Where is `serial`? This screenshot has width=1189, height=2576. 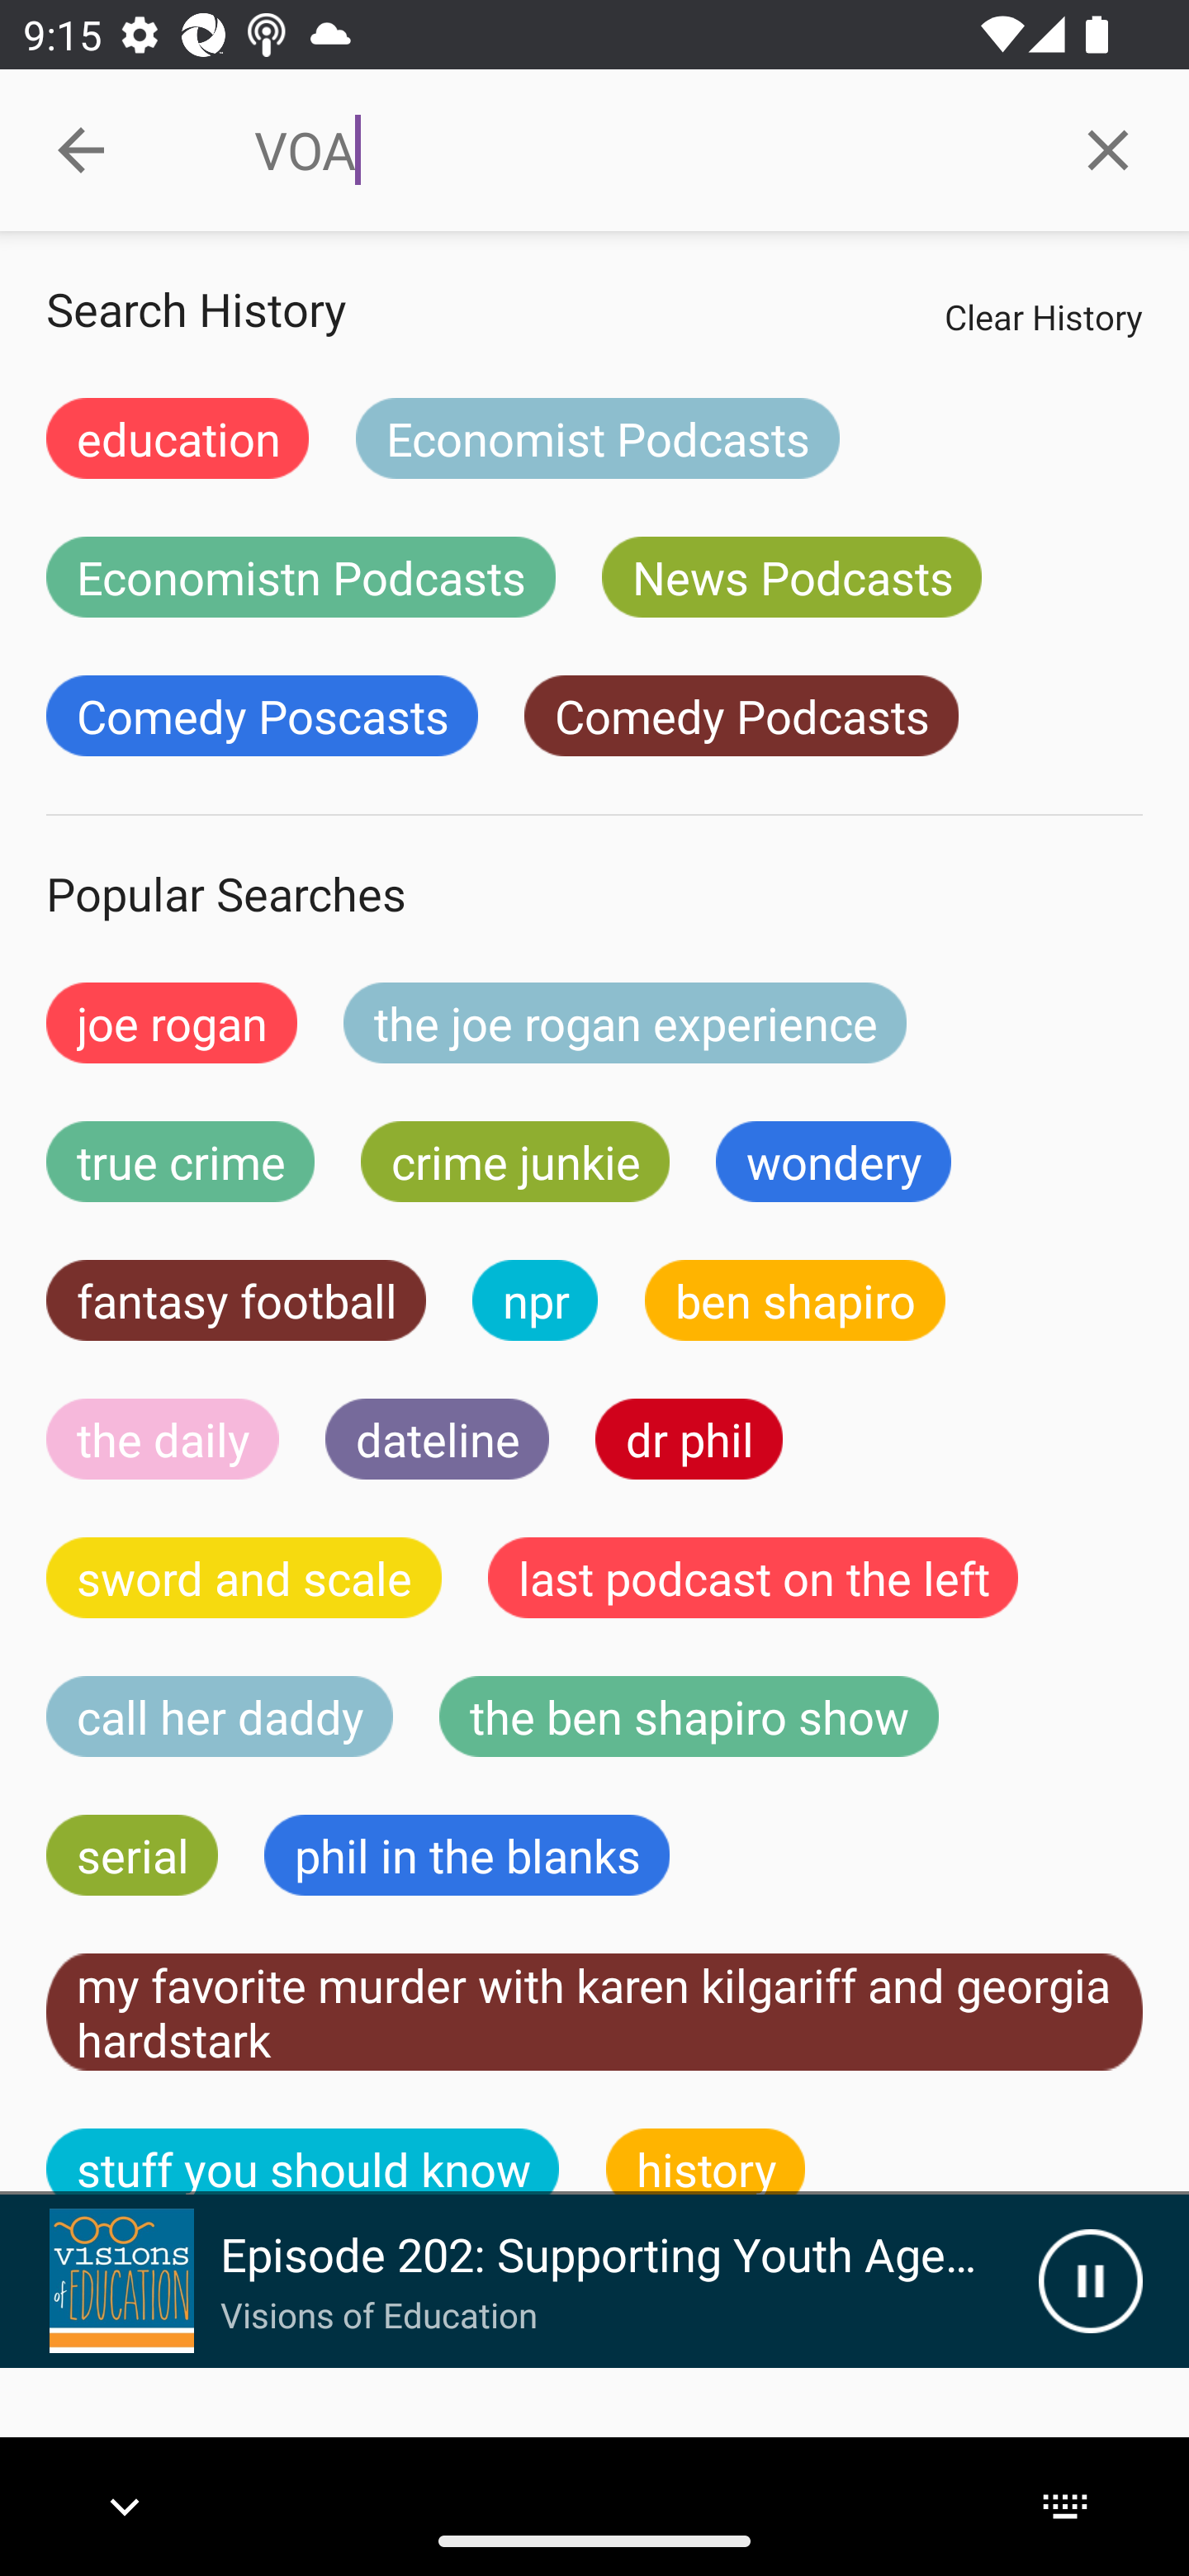
serial is located at coordinates (132, 1854).